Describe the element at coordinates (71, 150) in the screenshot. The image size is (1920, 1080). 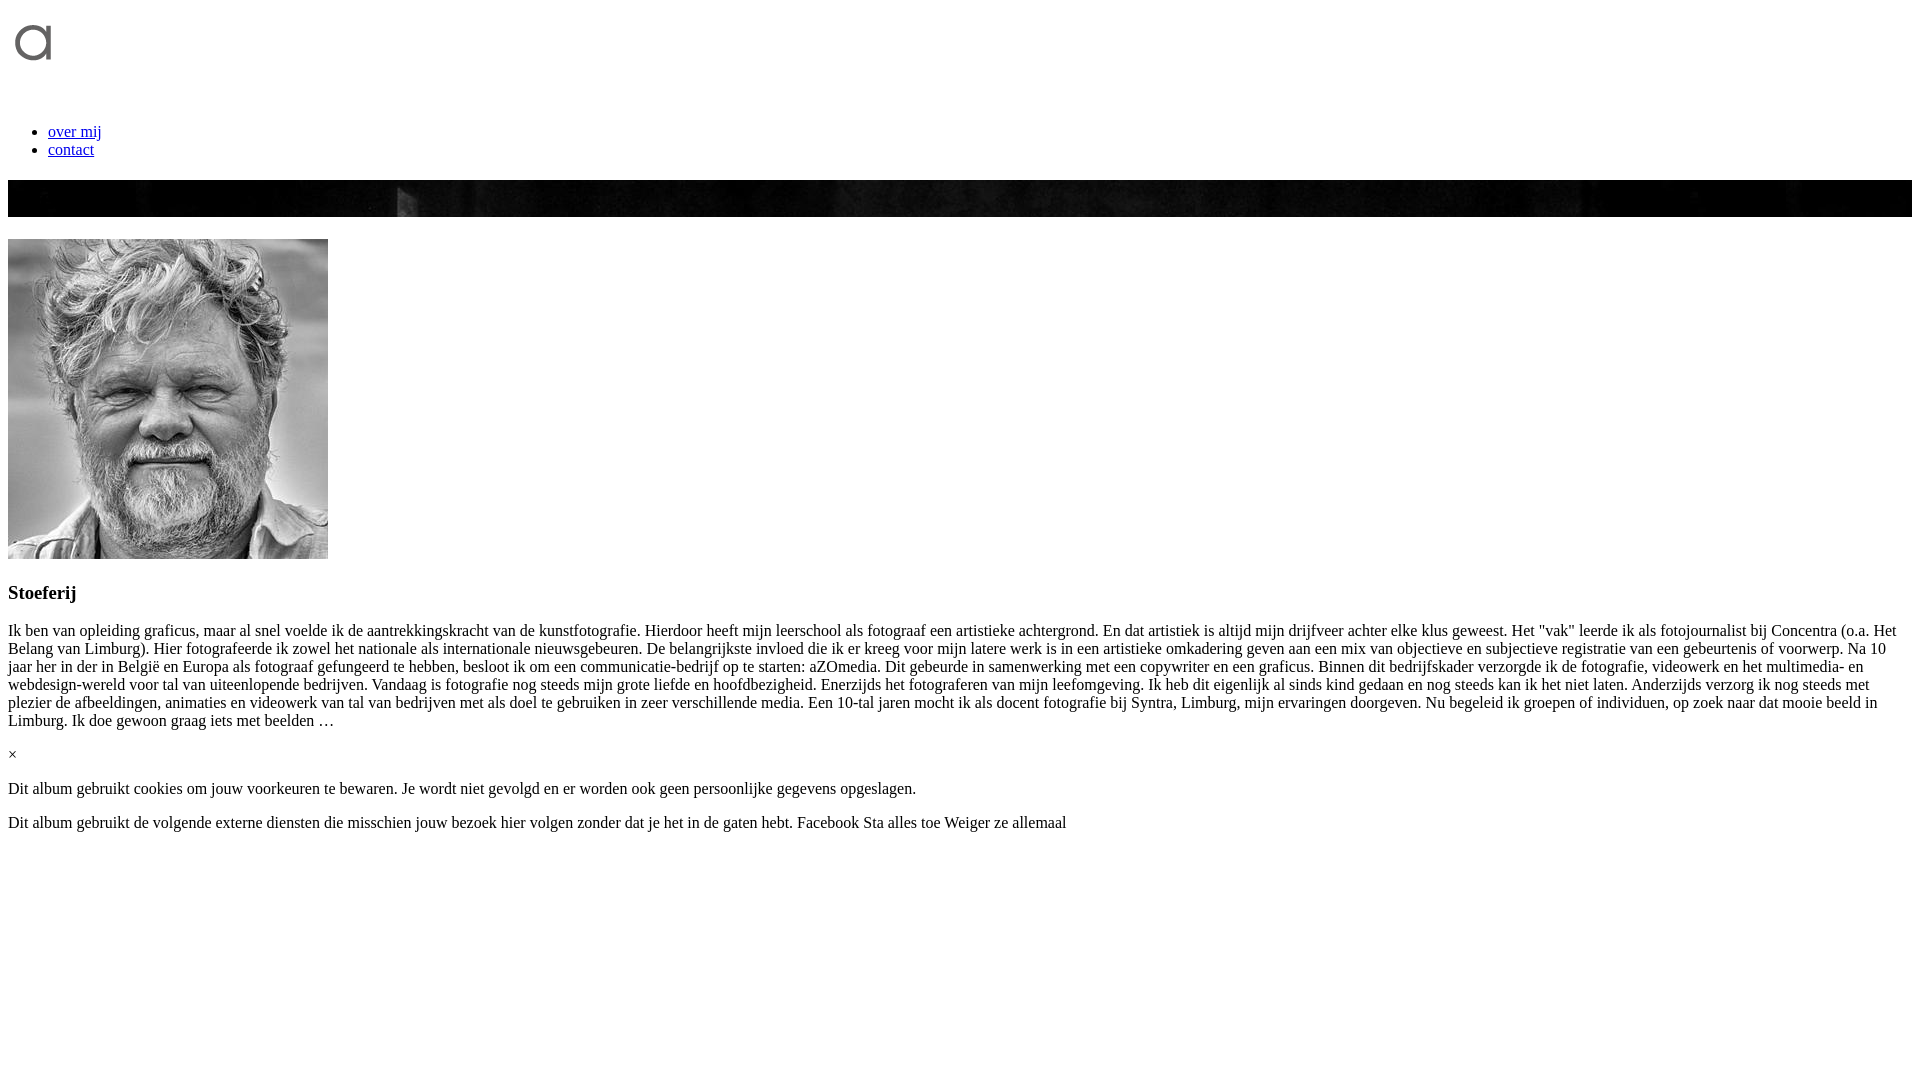
I see `contact` at that location.